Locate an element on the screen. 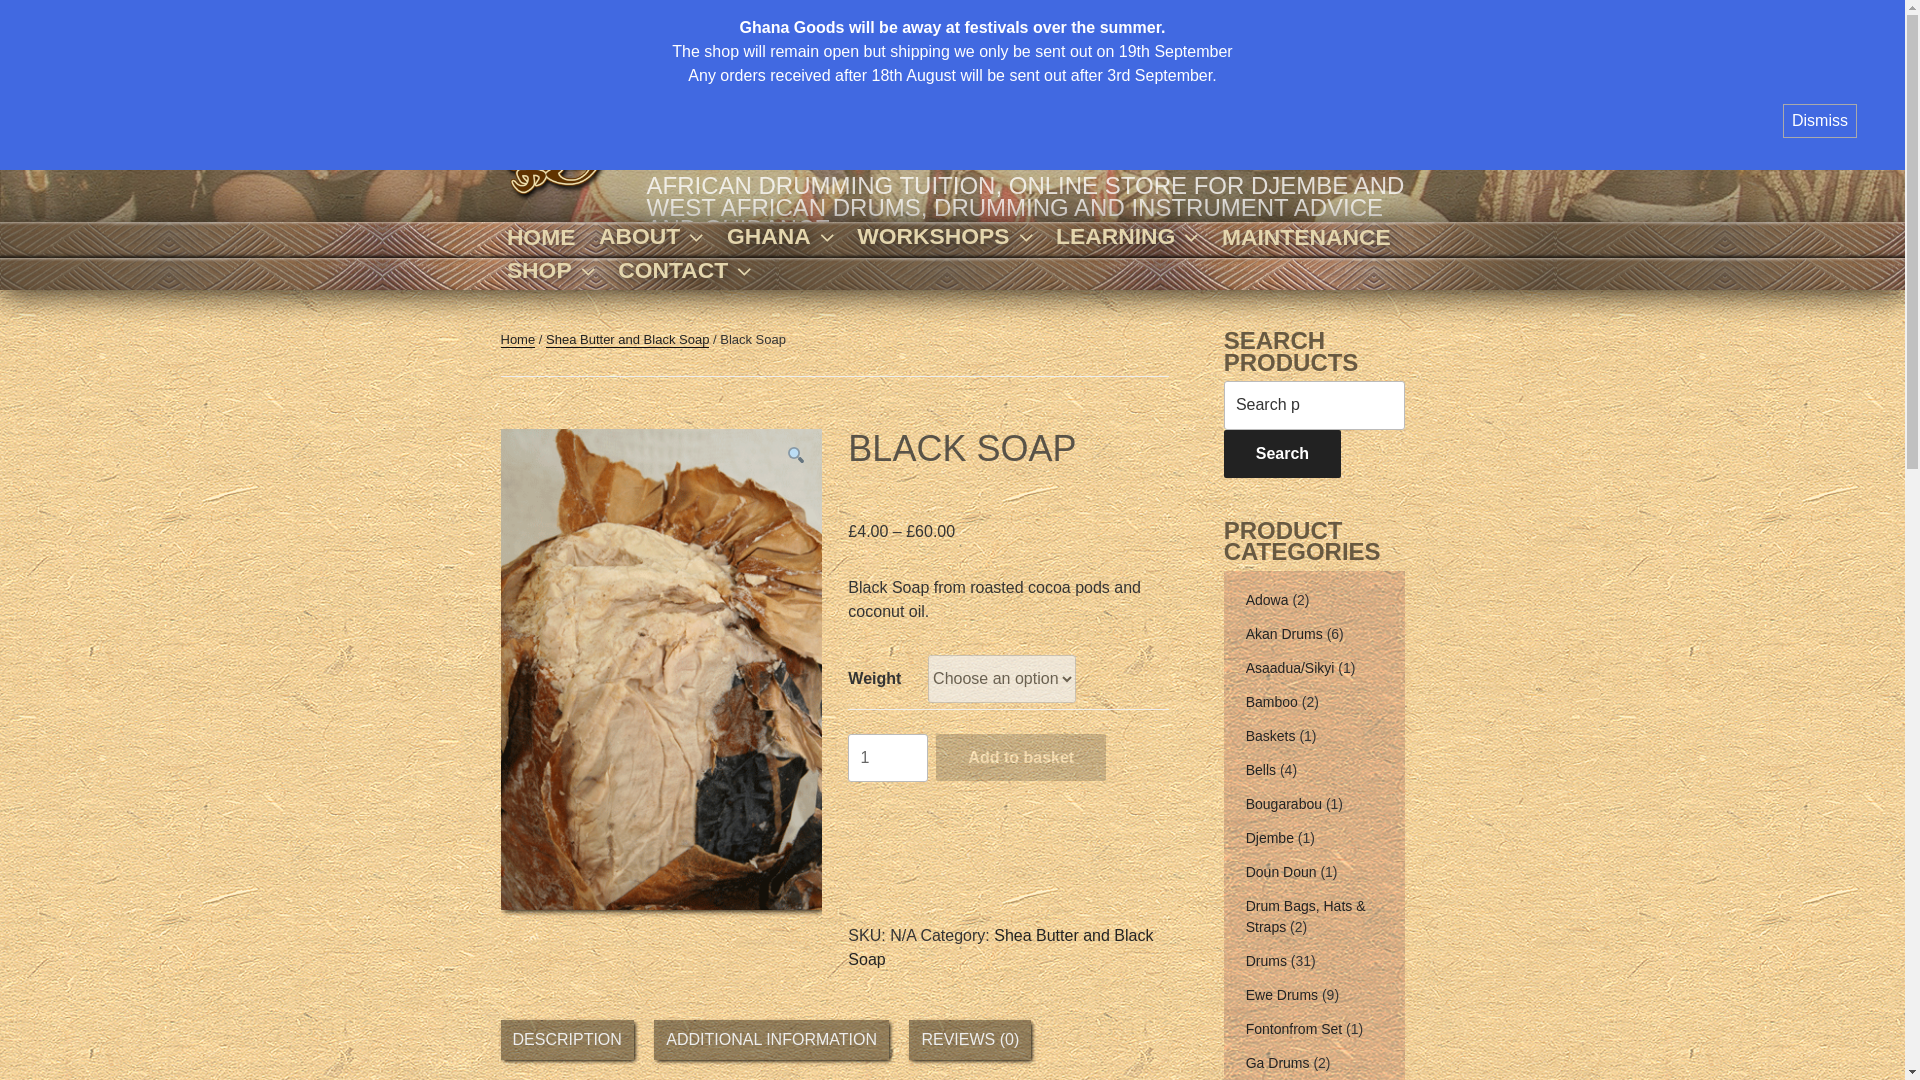 The width and height of the screenshot is (1920, 1080). ABOUT is located at coordinates (650, 238).